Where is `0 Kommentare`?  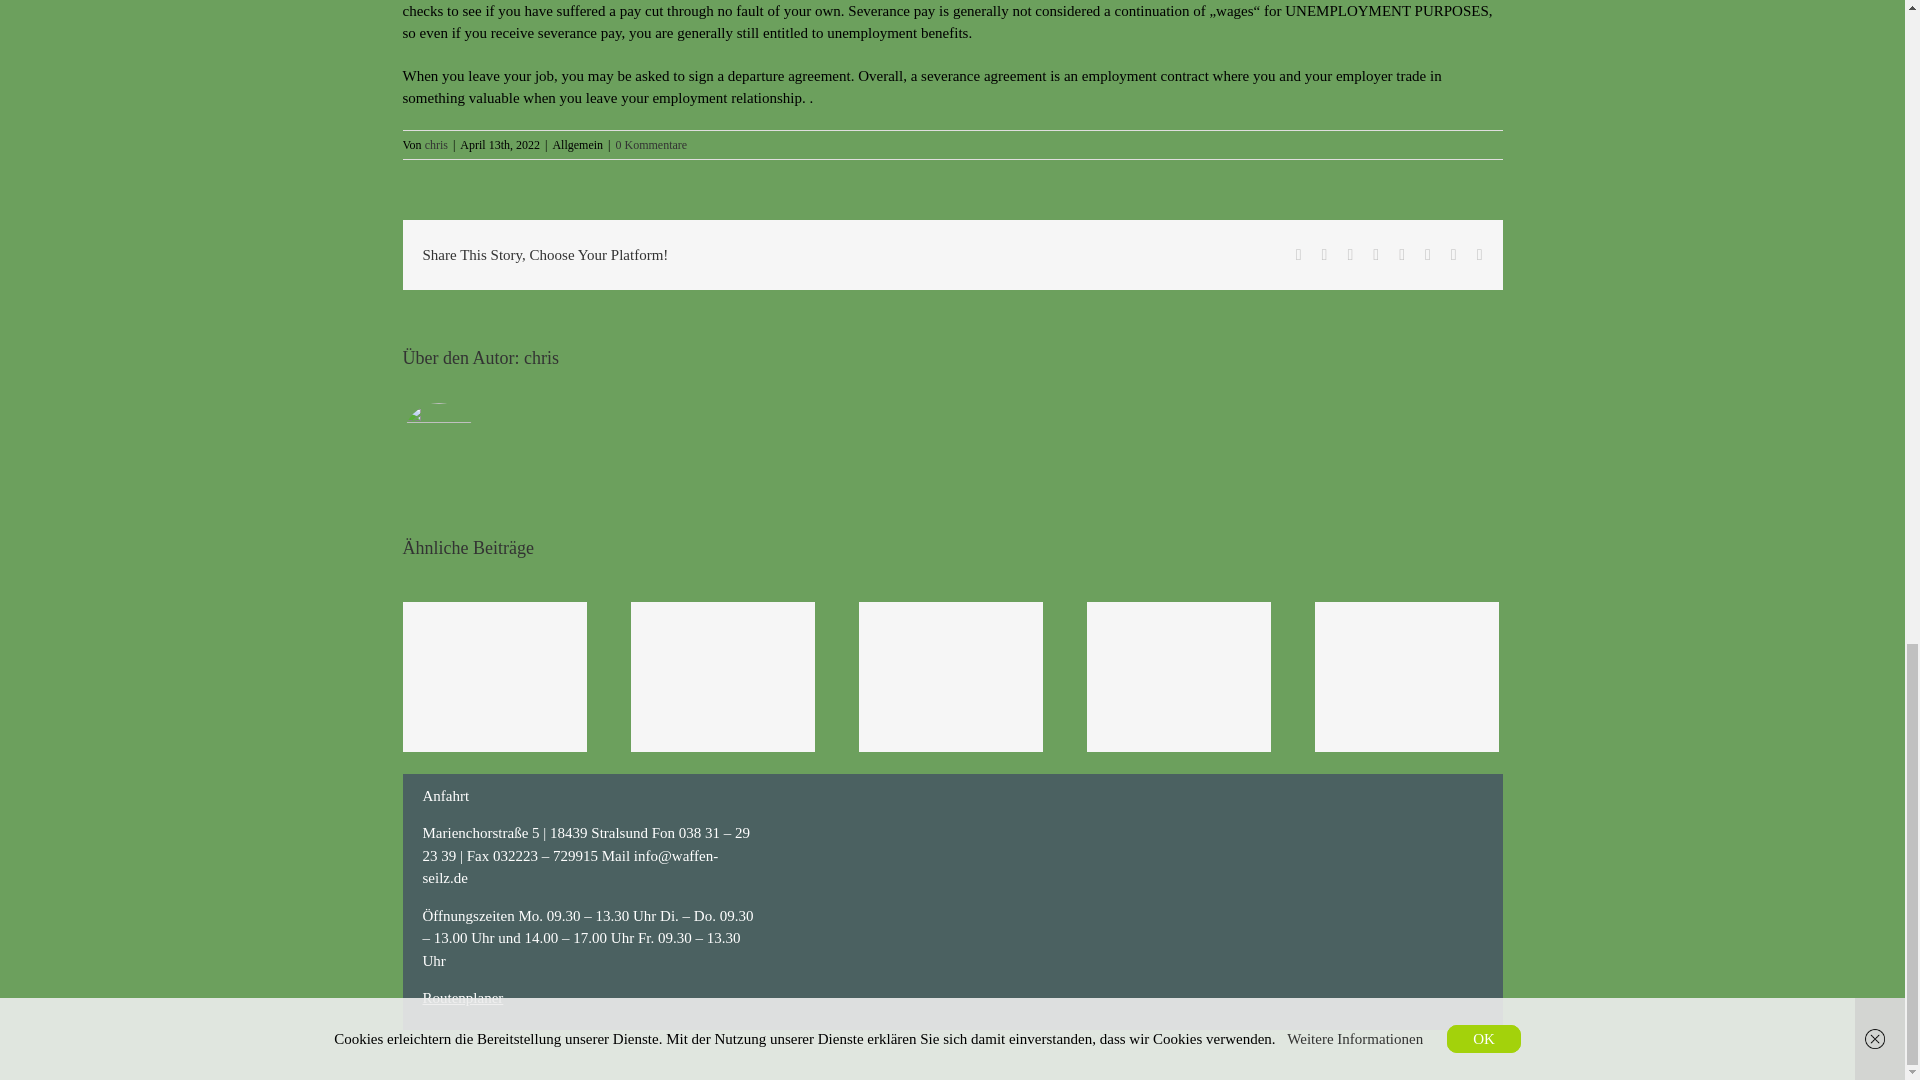 0 Kommentare is located at coordinates (652, 145).